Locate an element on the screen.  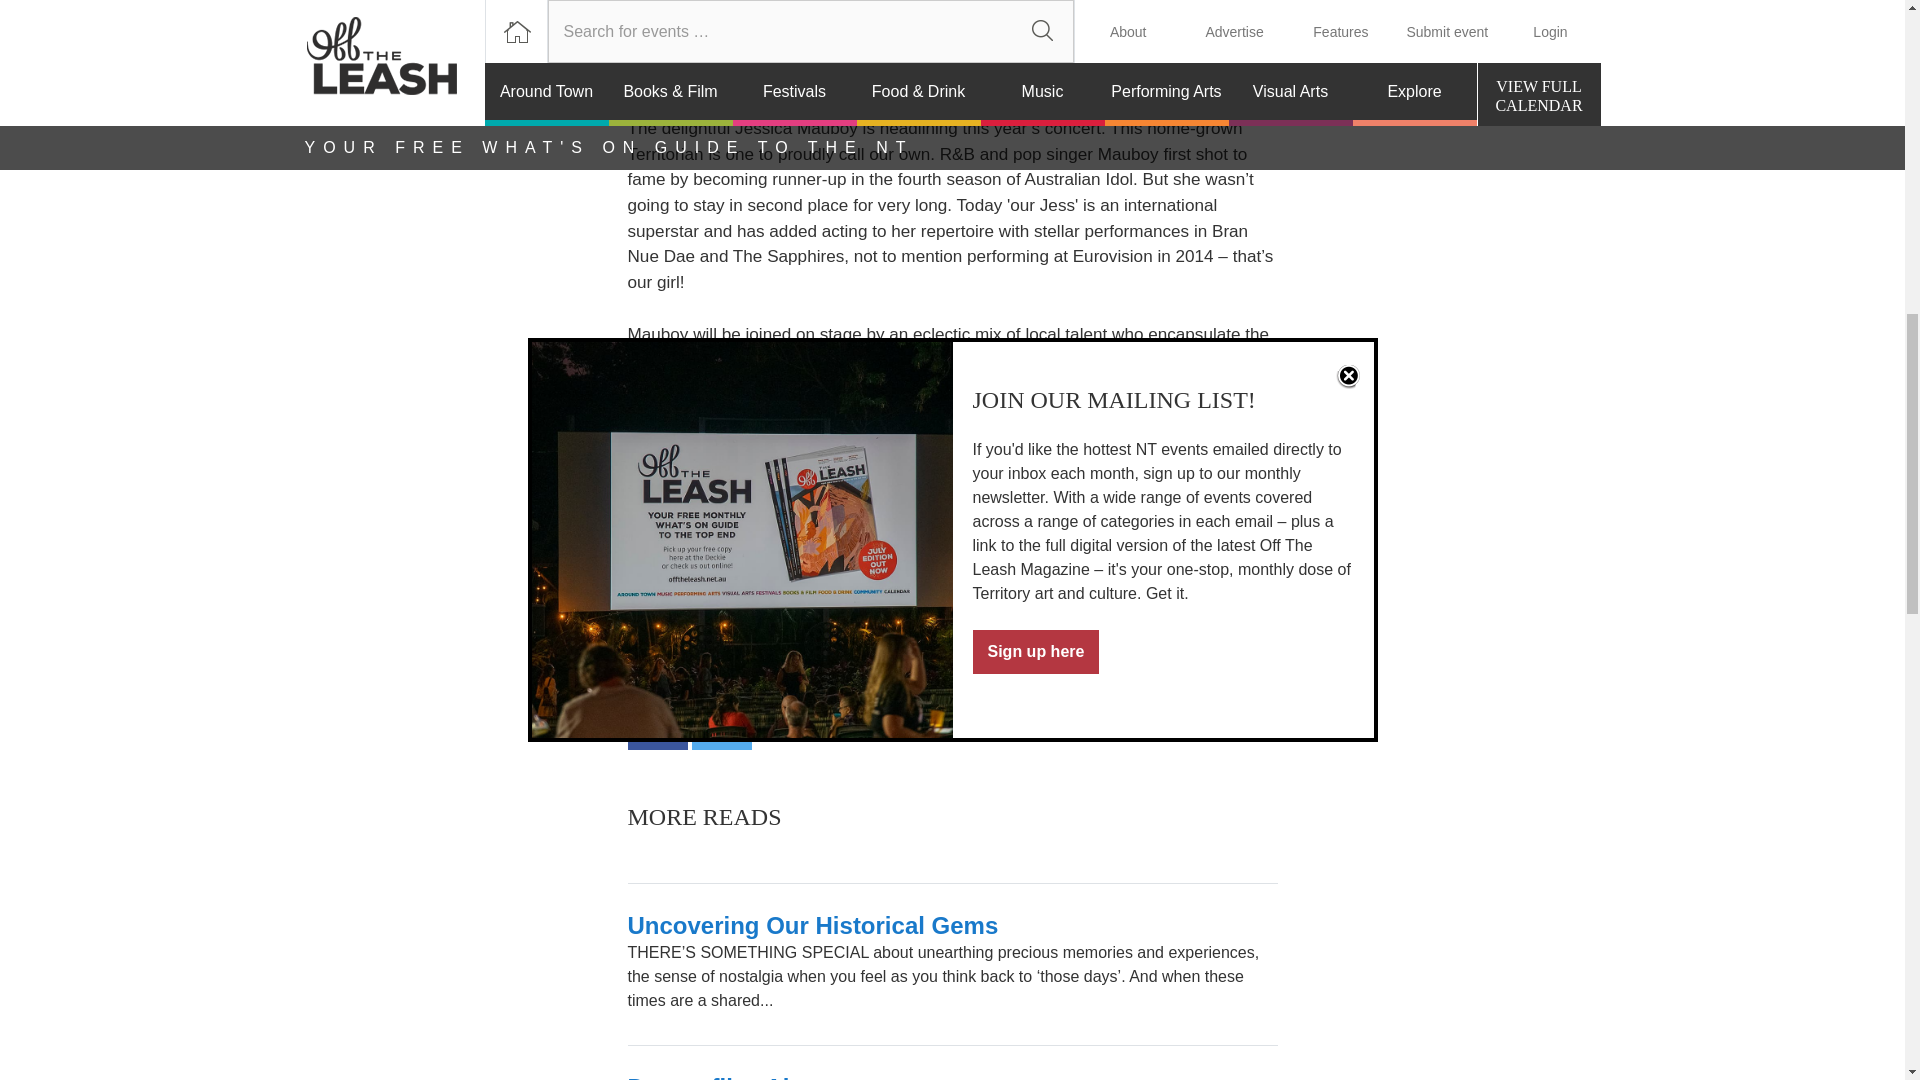
Uncovering Our Historical Gems is located at coordinates (812, 924).